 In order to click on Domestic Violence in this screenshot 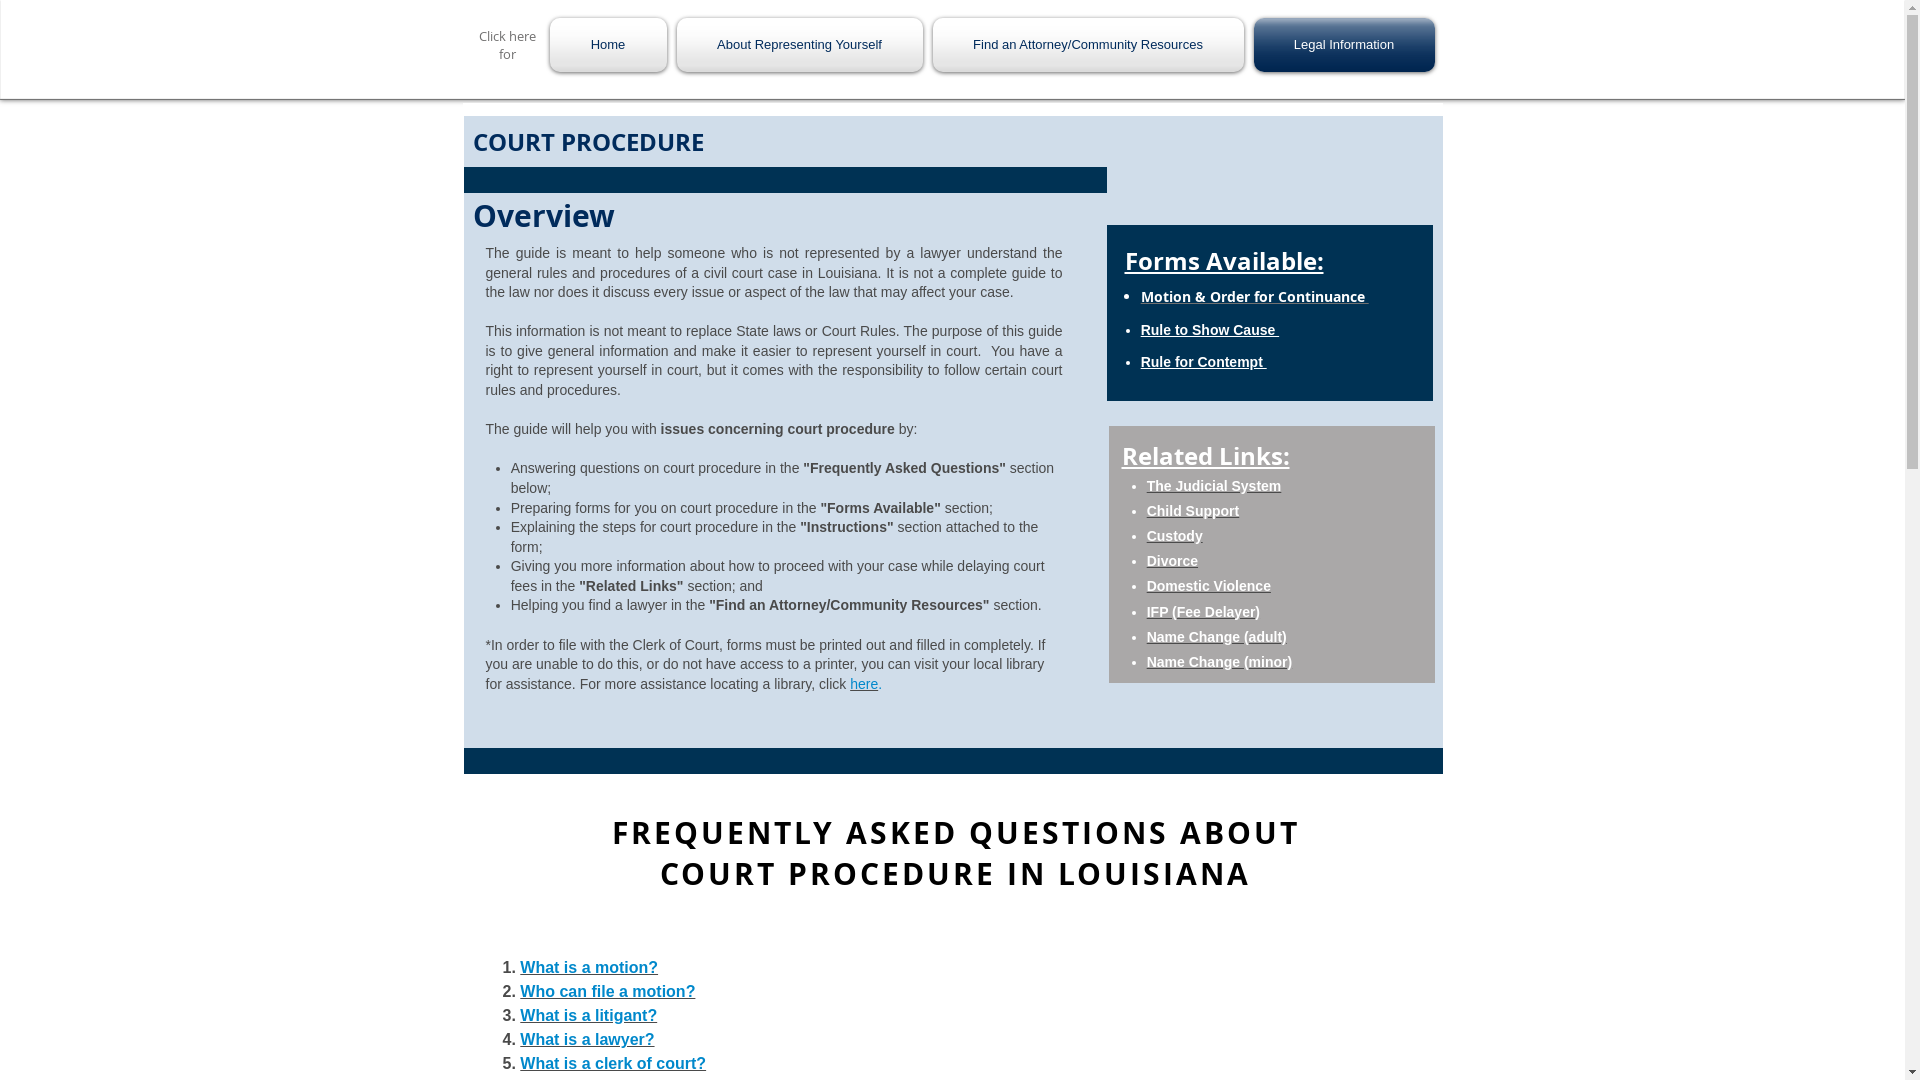, I will do `click(1209, 586)`.